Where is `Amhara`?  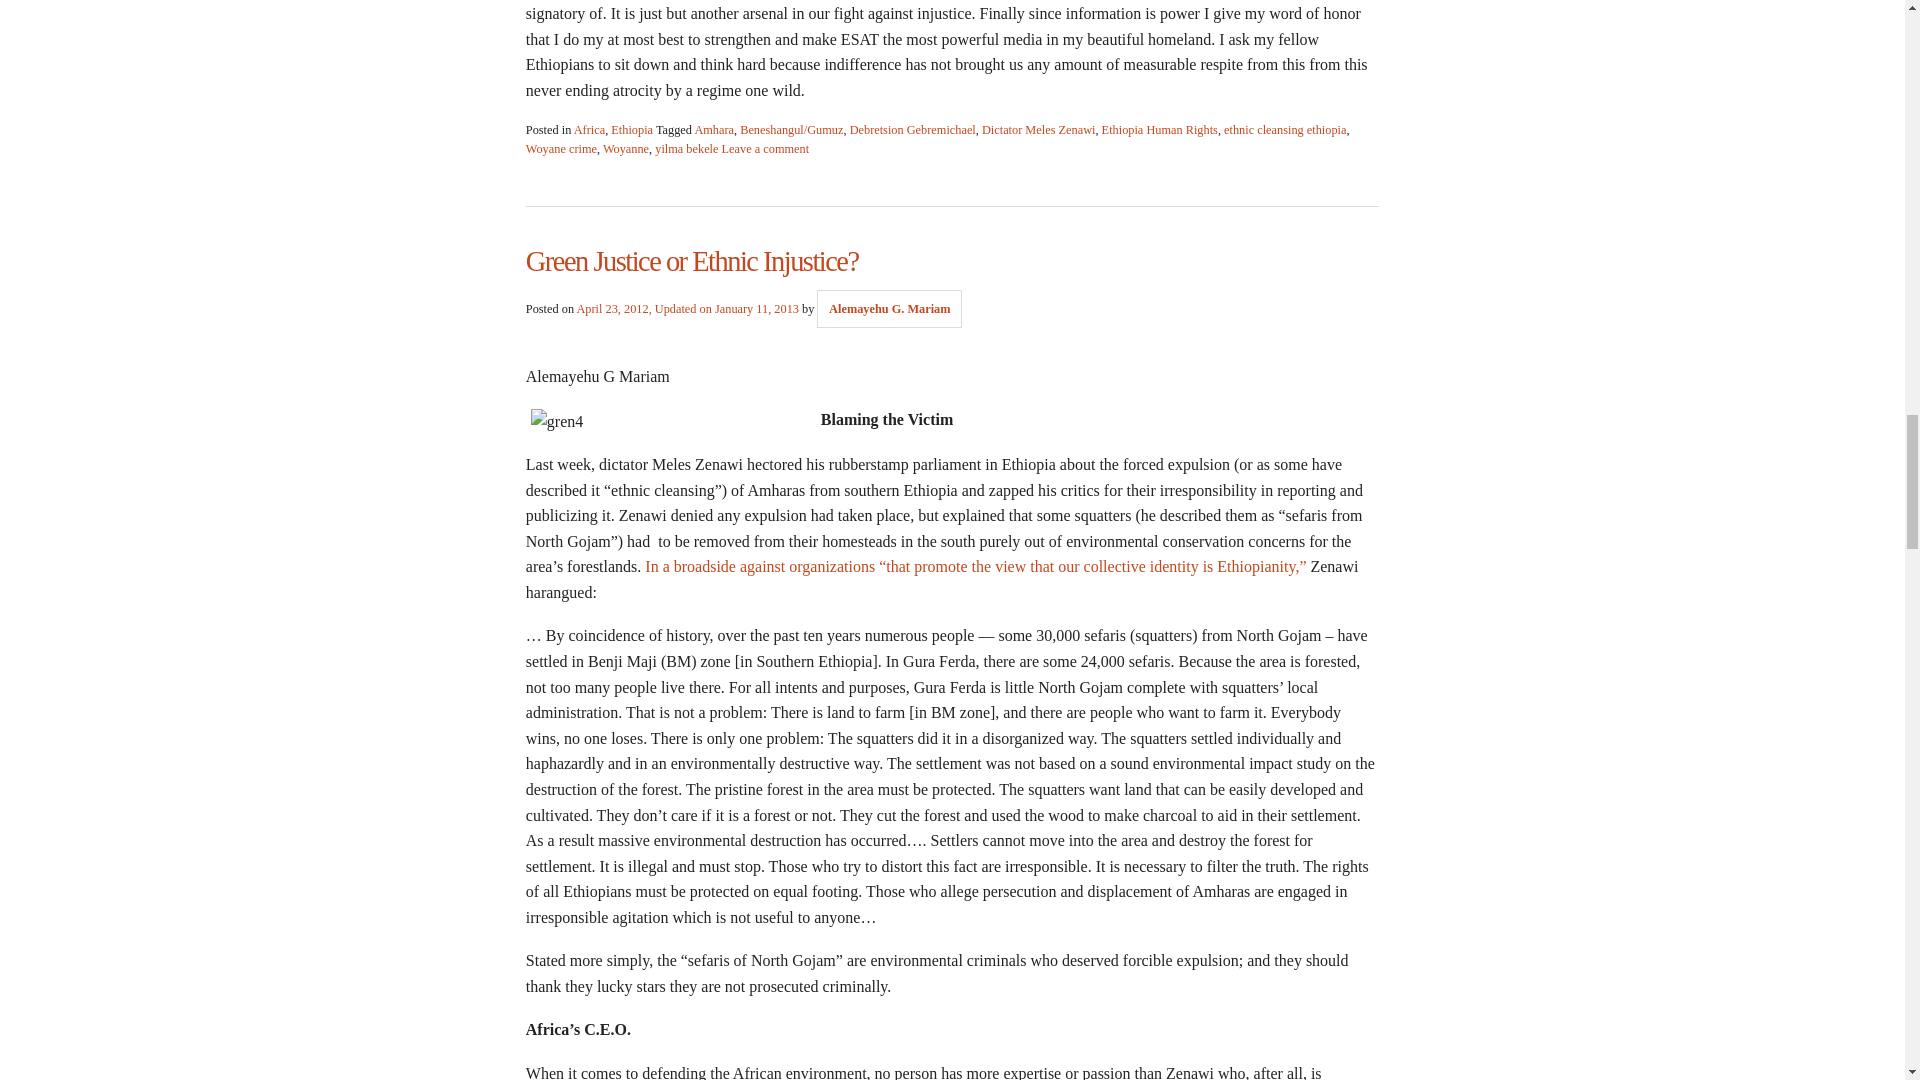
Amhara is located at coordinates (713, 130).